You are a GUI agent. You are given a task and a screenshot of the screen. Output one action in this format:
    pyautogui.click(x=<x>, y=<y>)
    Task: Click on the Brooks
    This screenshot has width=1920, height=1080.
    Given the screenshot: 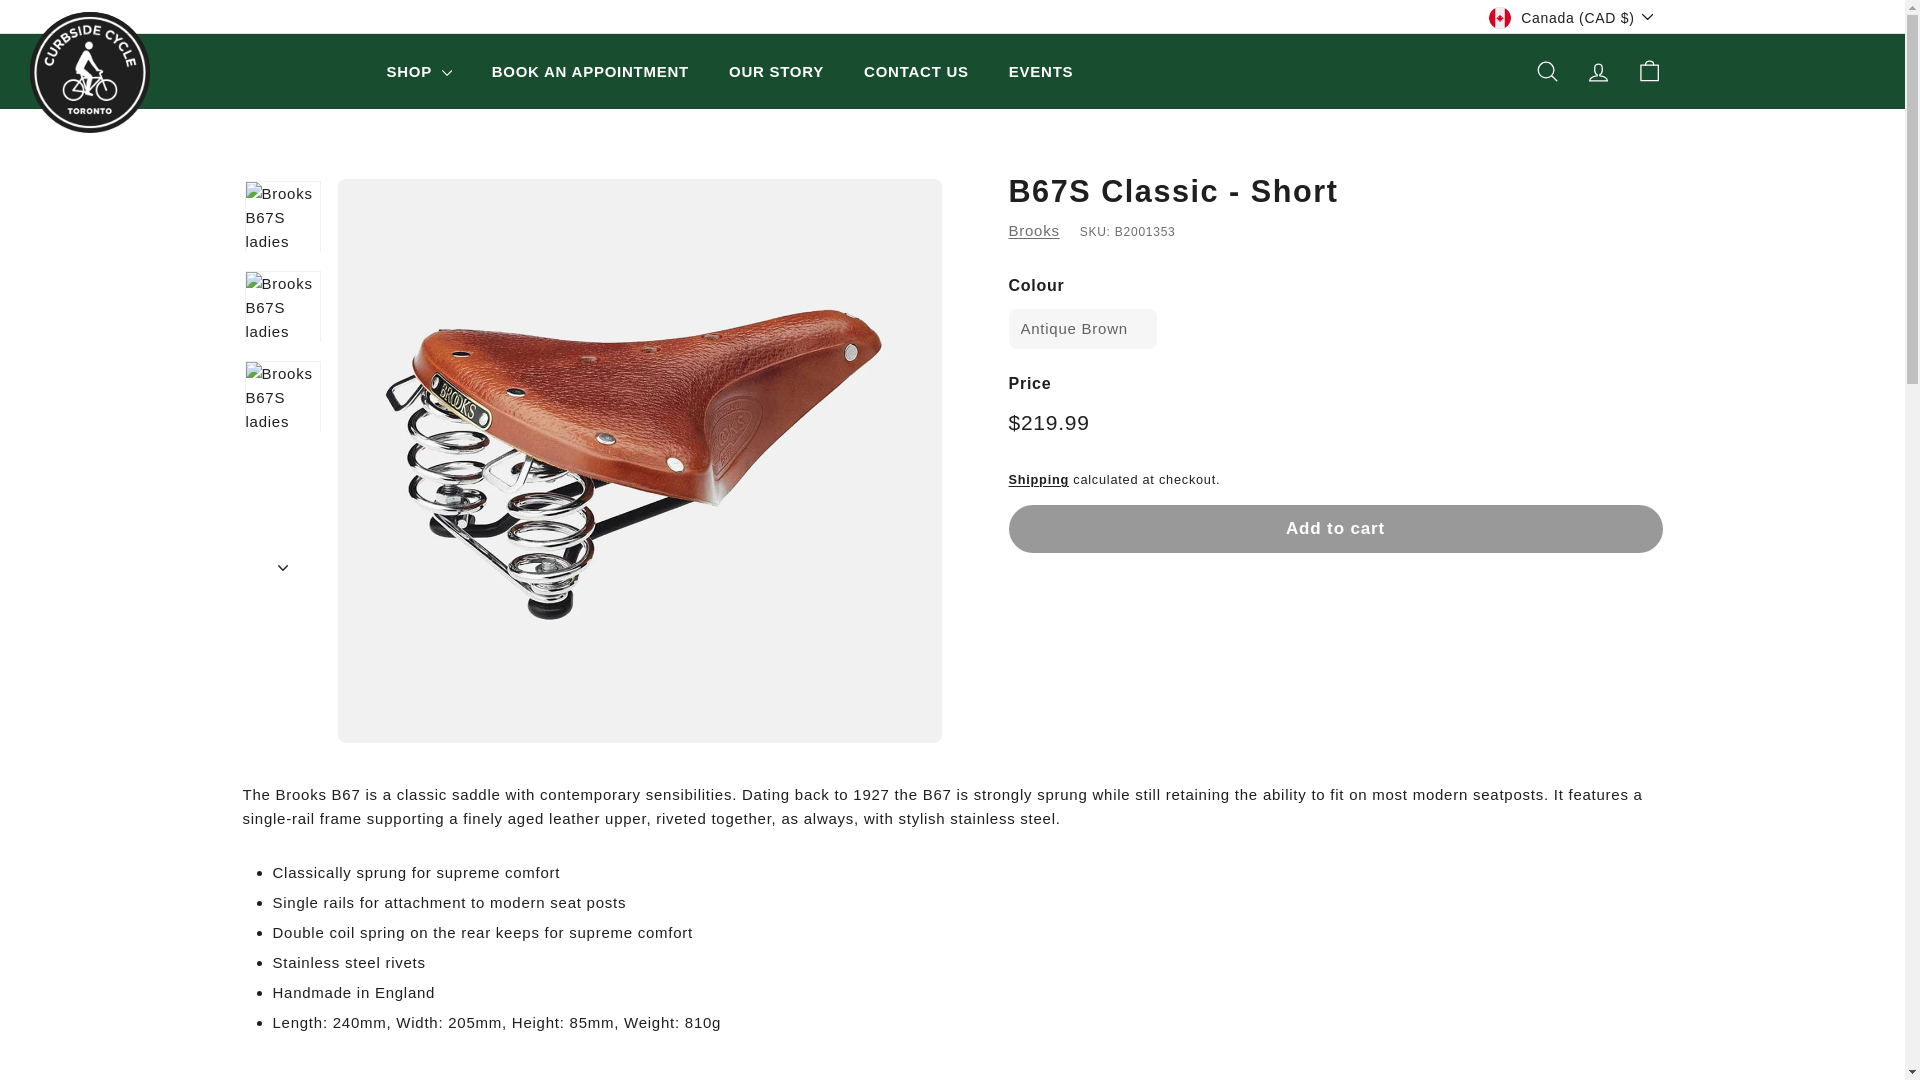 What is the action you would take?
    pyautogui.click(x=1034, y=230)
    